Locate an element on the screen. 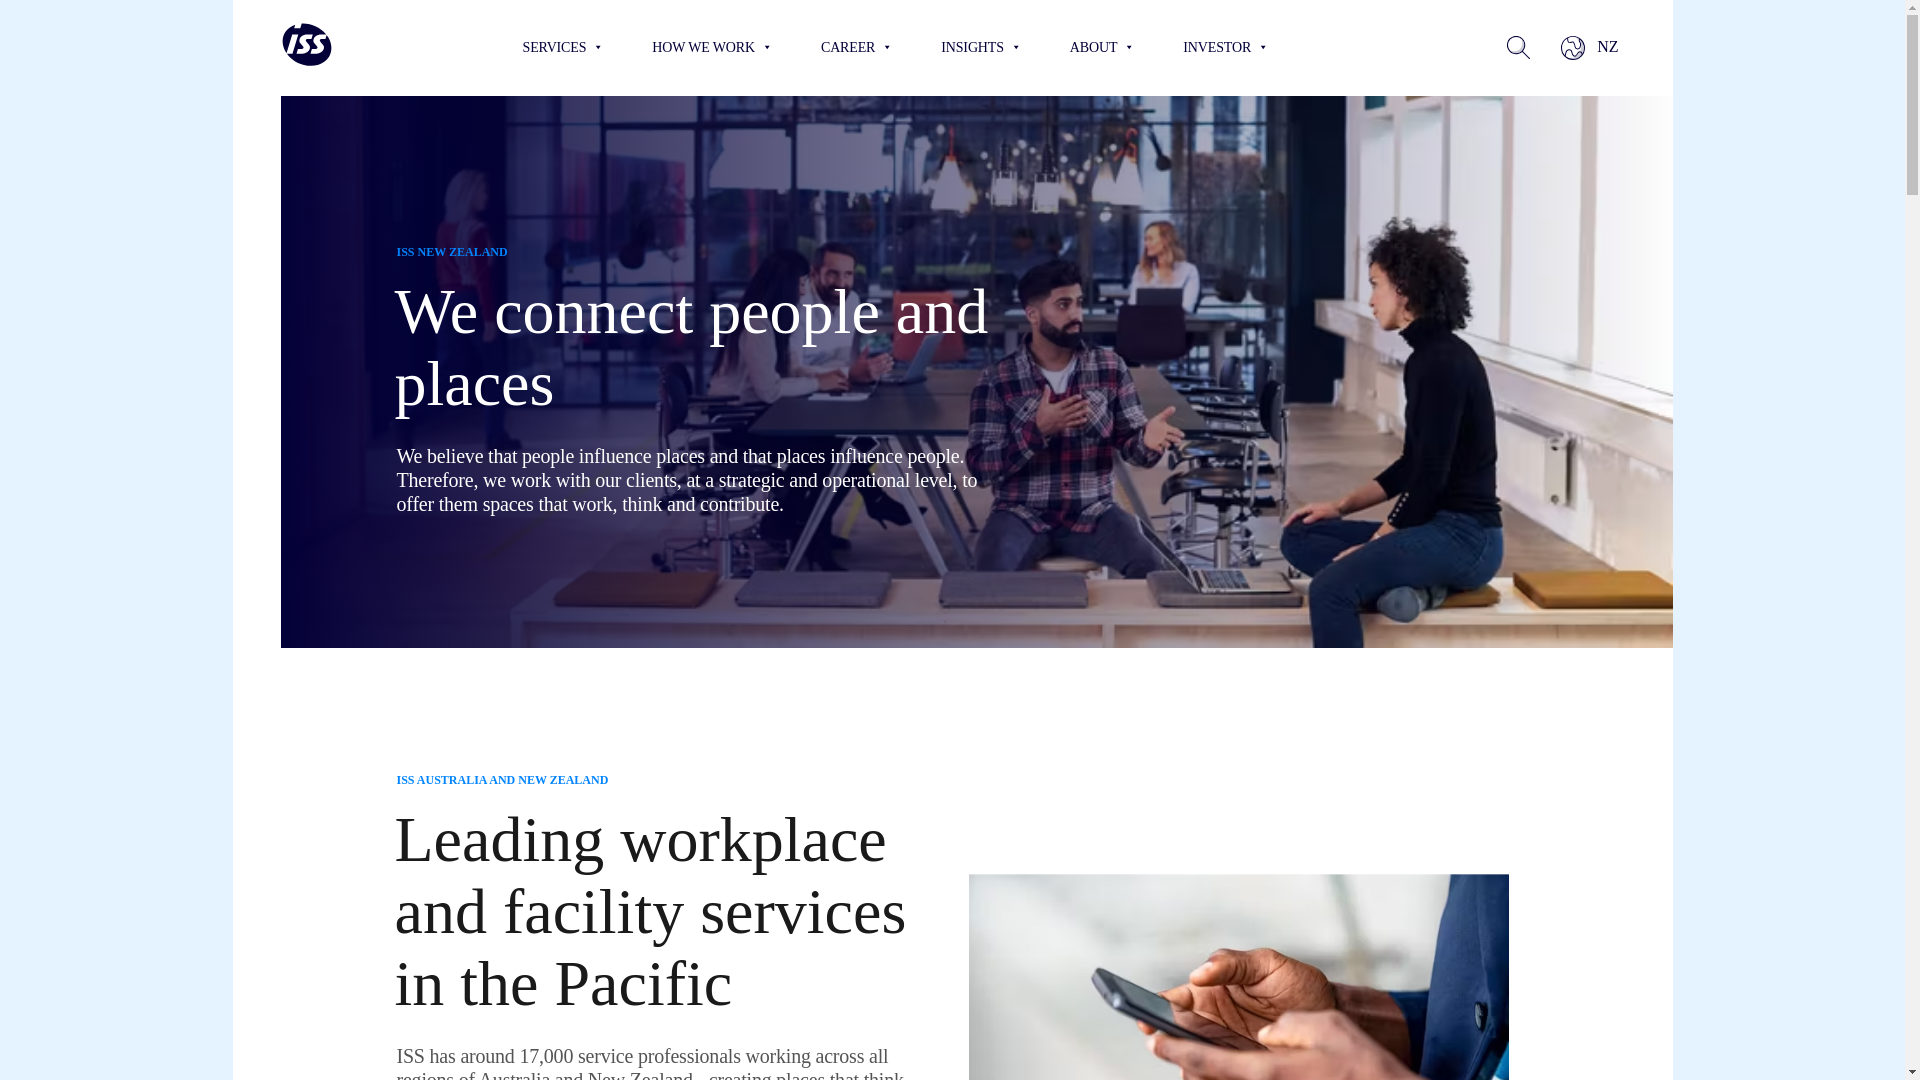  SERVICES is located at coordinates (563, 47).